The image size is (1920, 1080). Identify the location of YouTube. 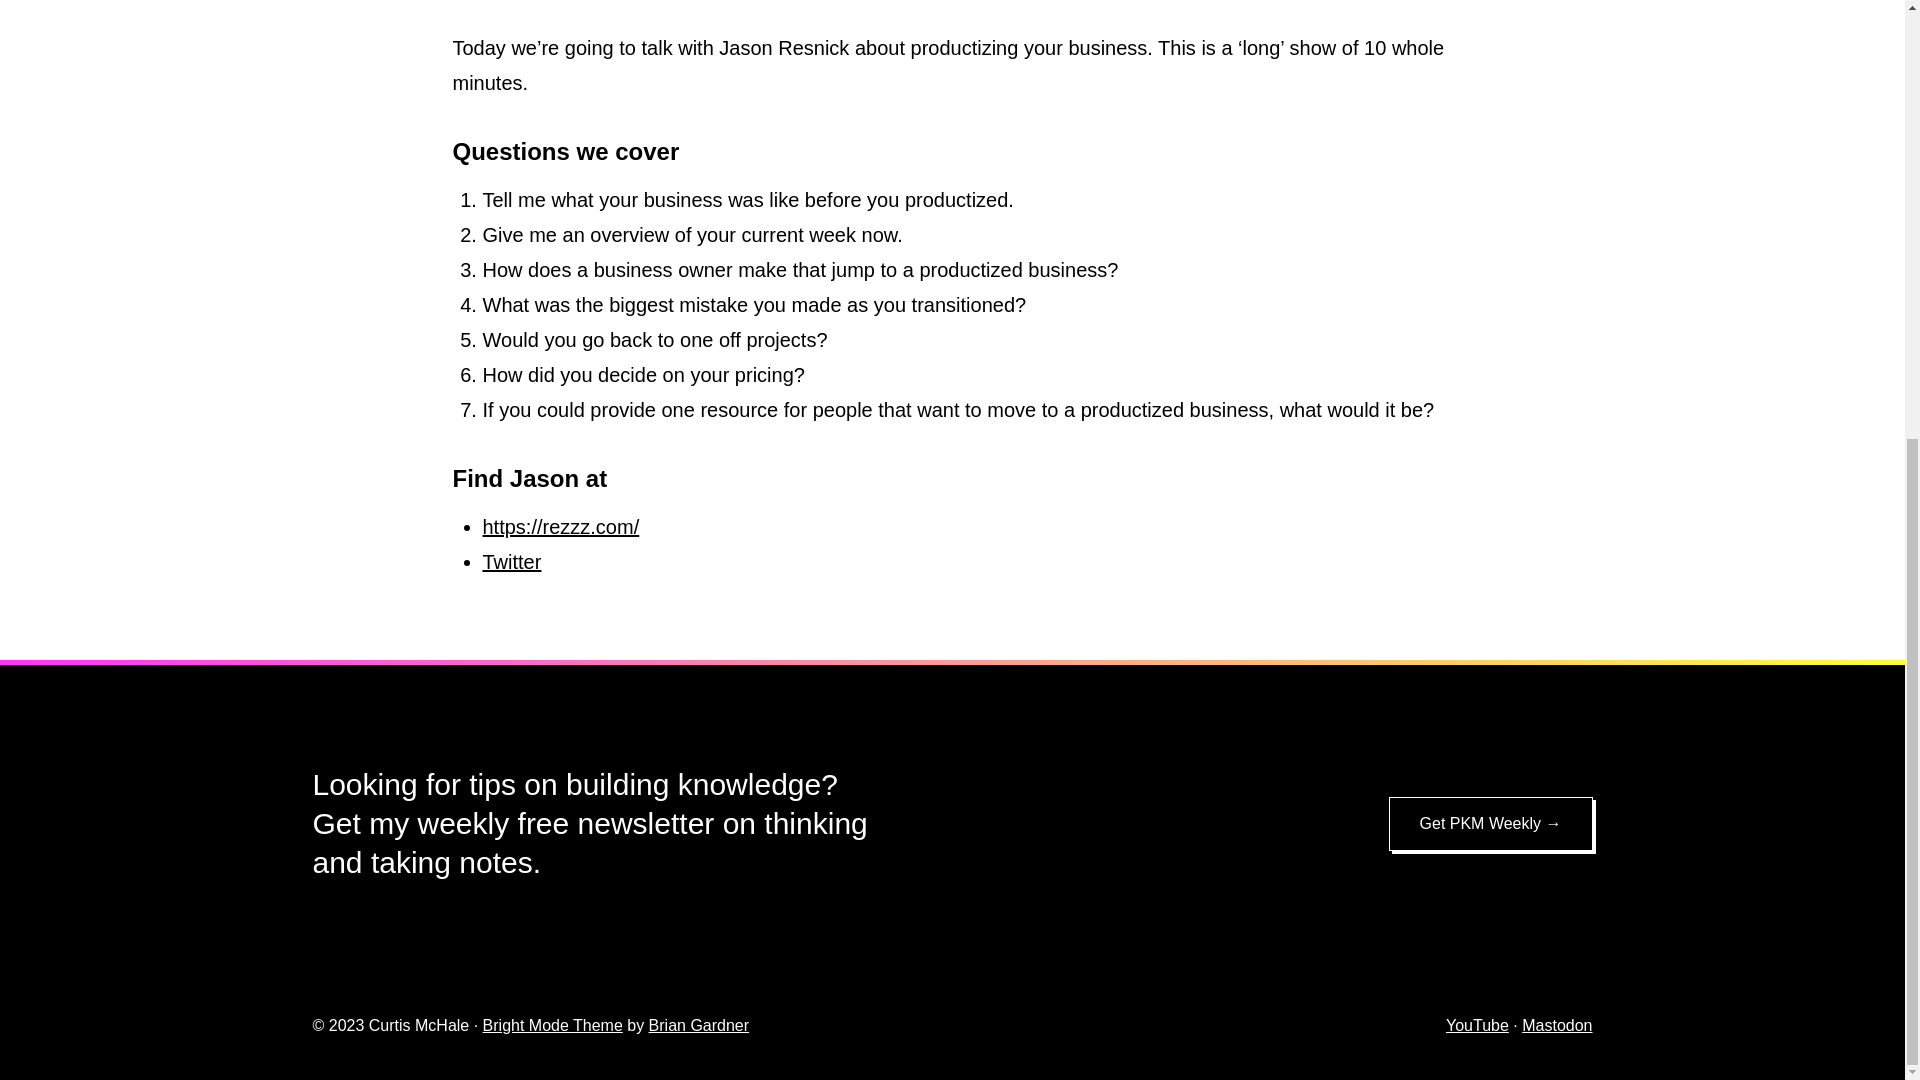
(1477, 1025).